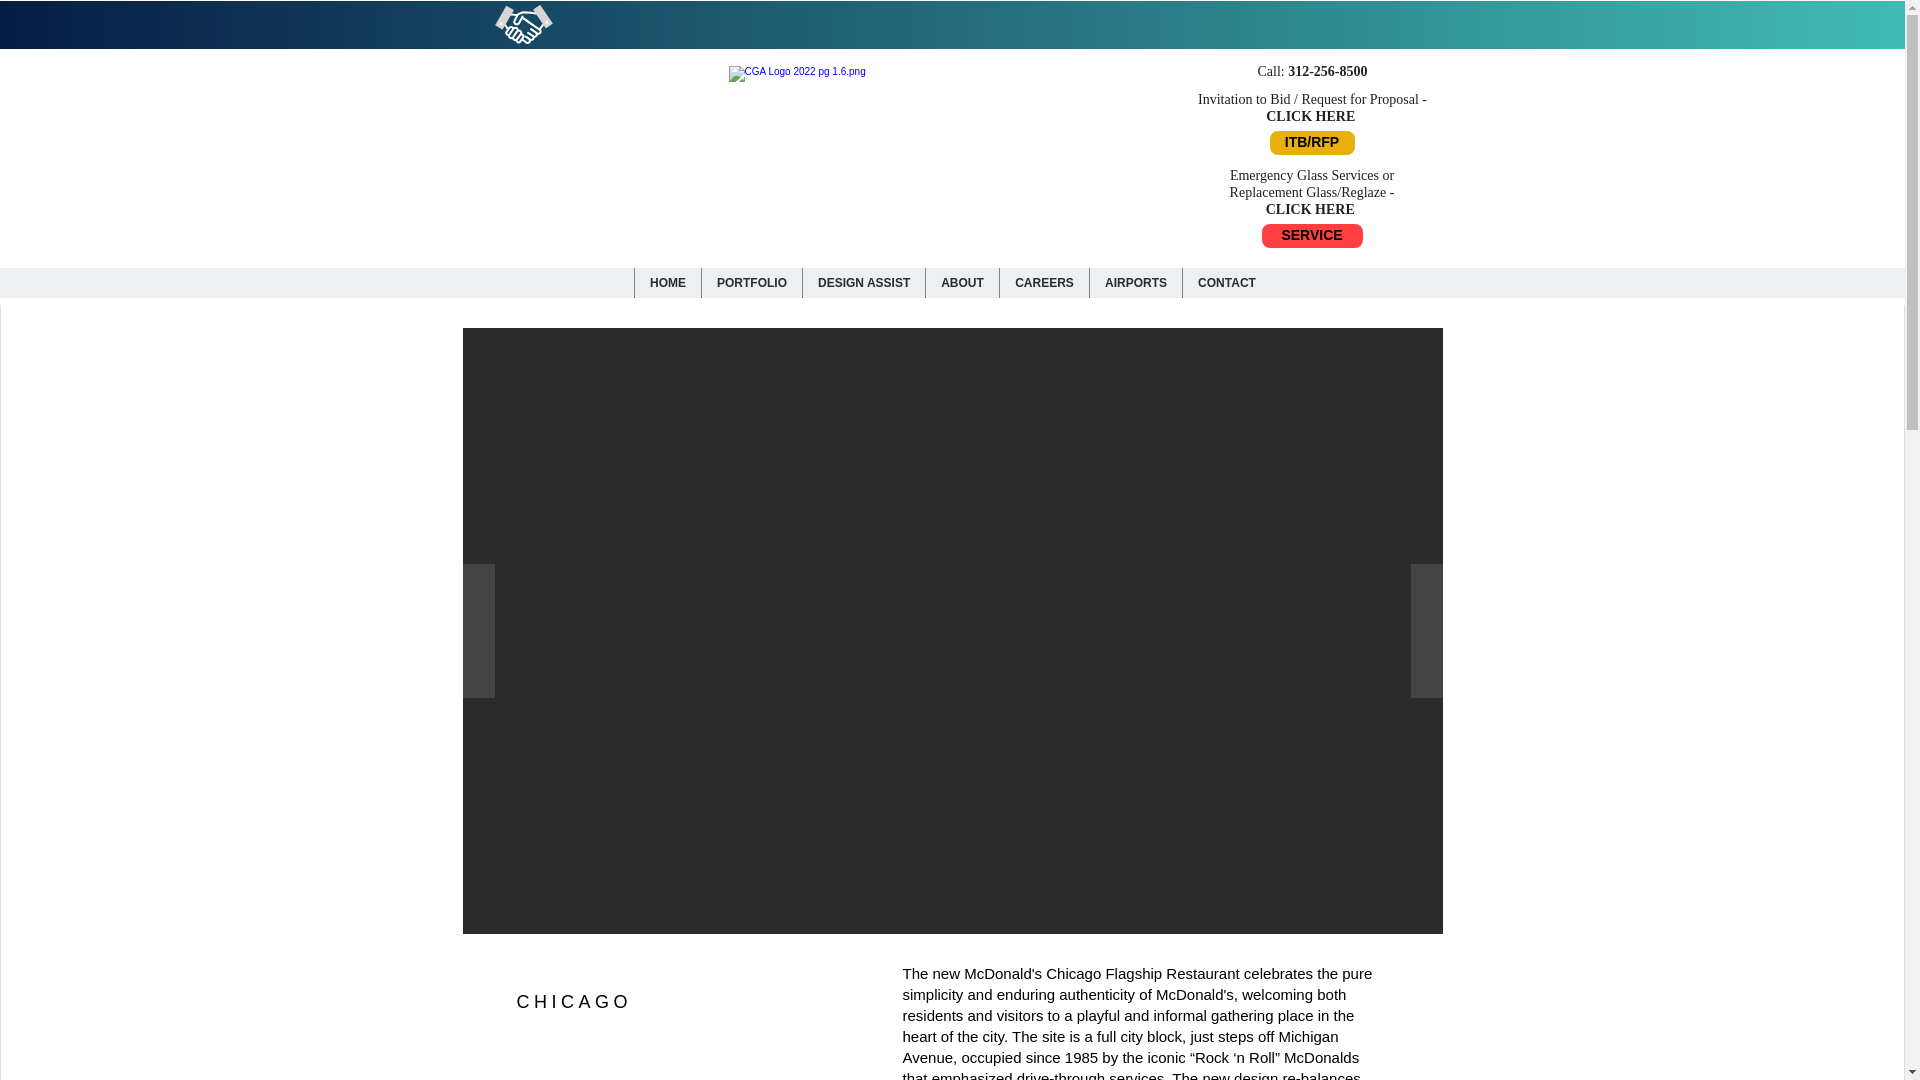 This screenshot has height=1080, width=1920. What do you see at coordinates (962, 282) in the screenshot?
I see `ABOUT` at bounding box center [962, 282].